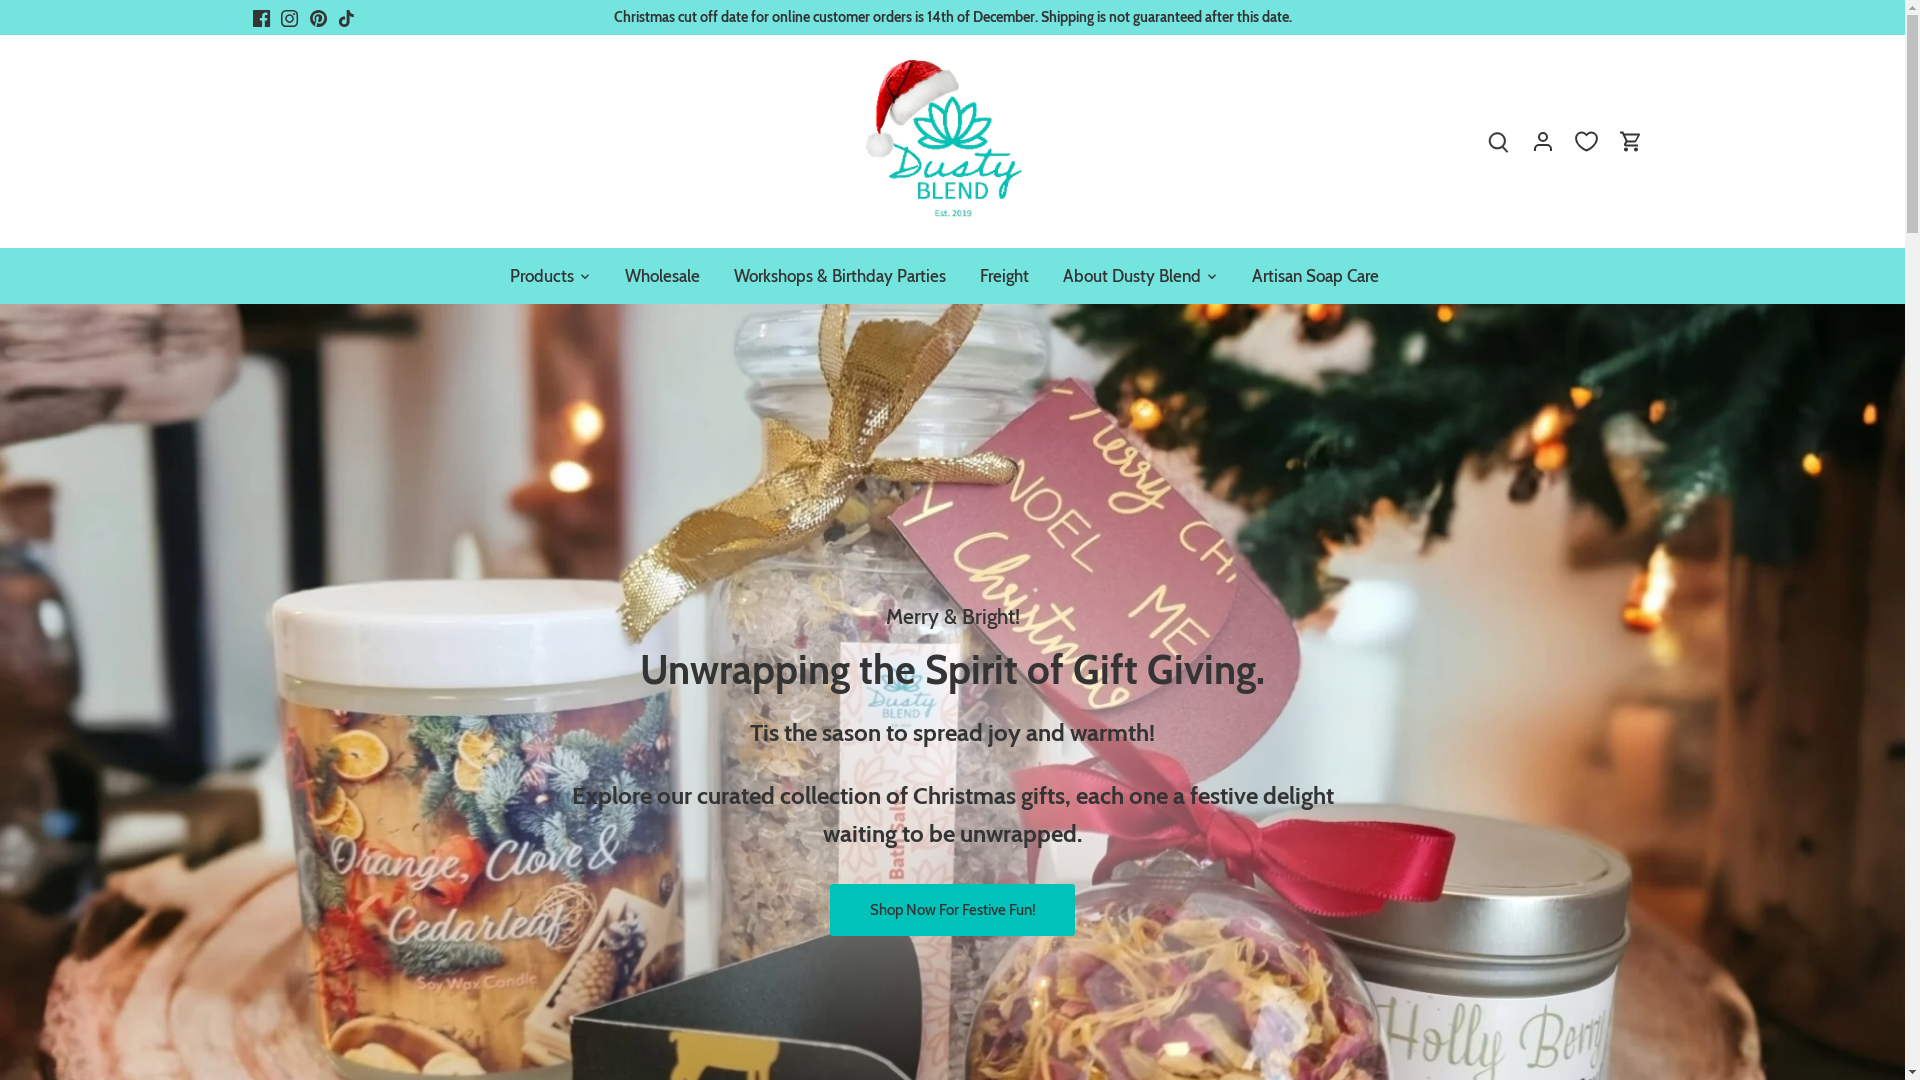  I want to click on Shop Now For Festive Fun!, so click(952, 910).